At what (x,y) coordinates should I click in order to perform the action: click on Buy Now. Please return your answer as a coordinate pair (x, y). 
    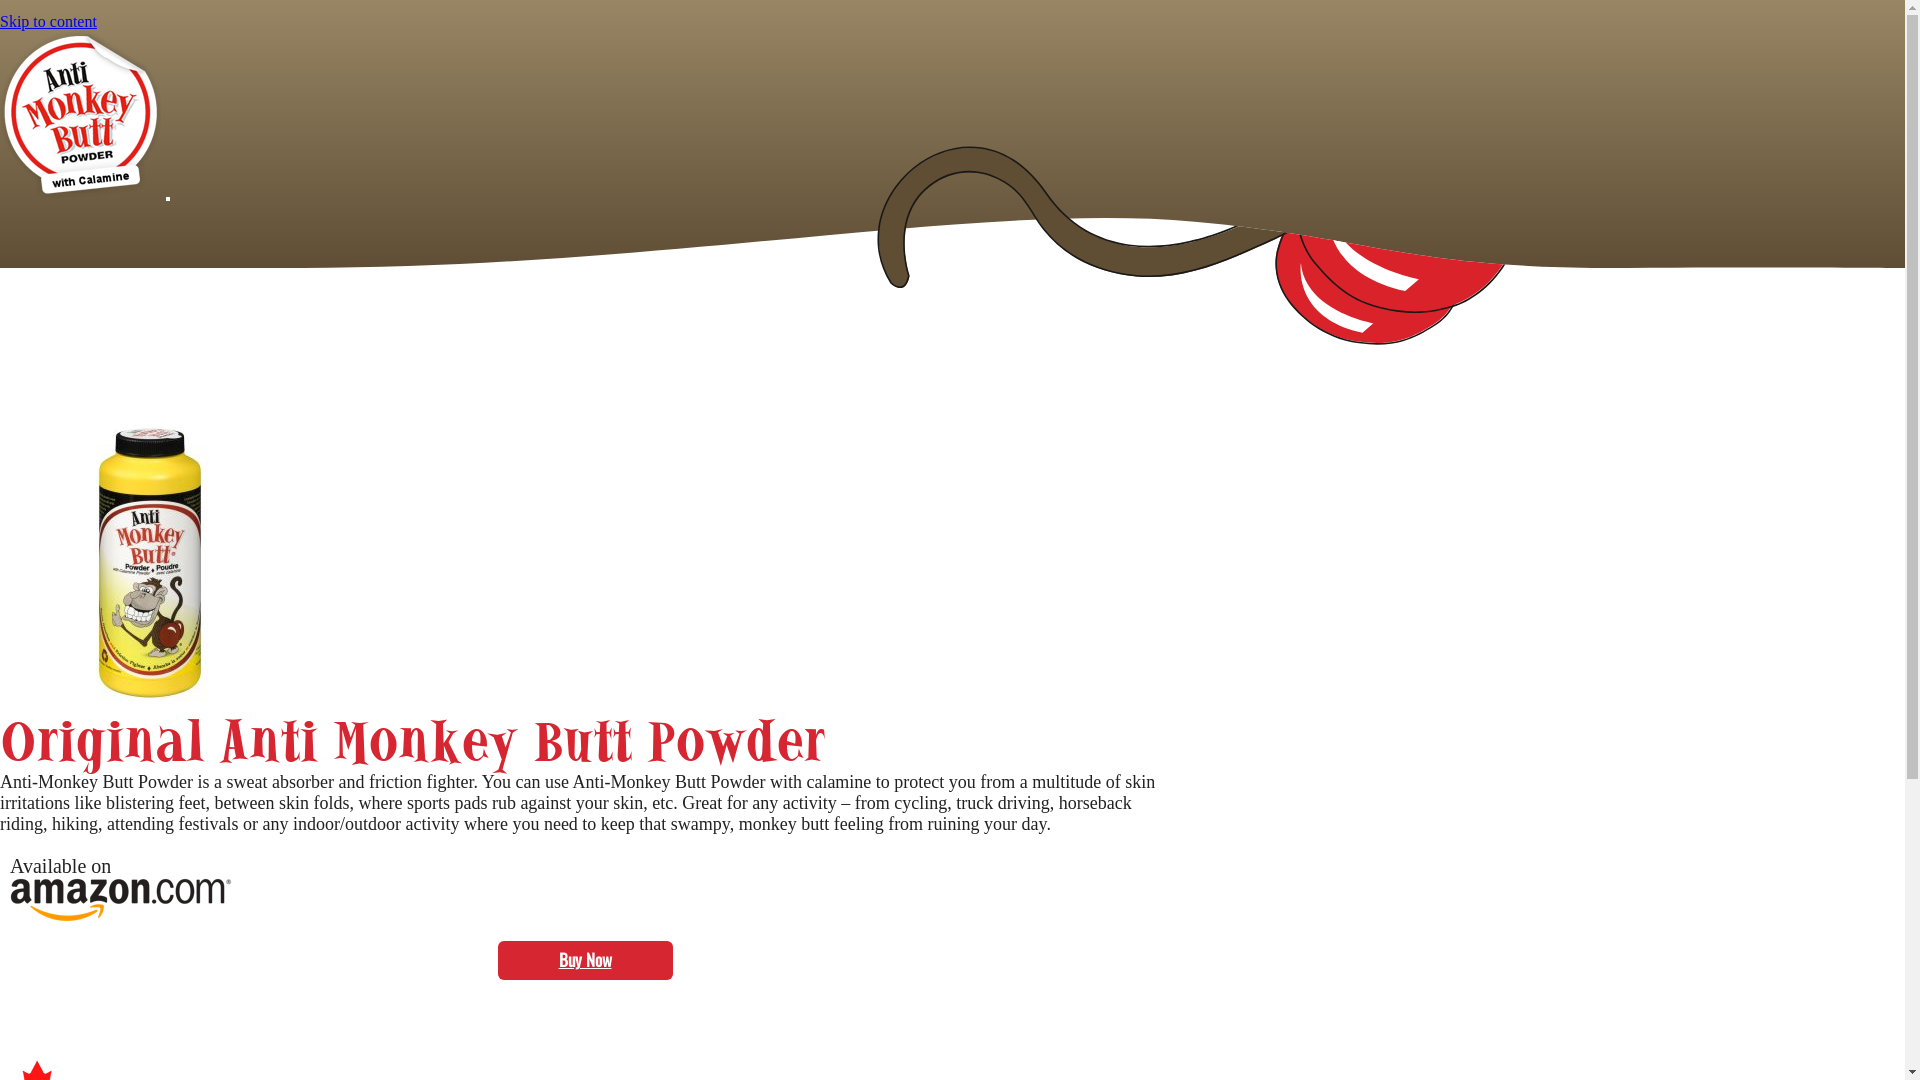
    Looking at the image, I should click on (586, 960).